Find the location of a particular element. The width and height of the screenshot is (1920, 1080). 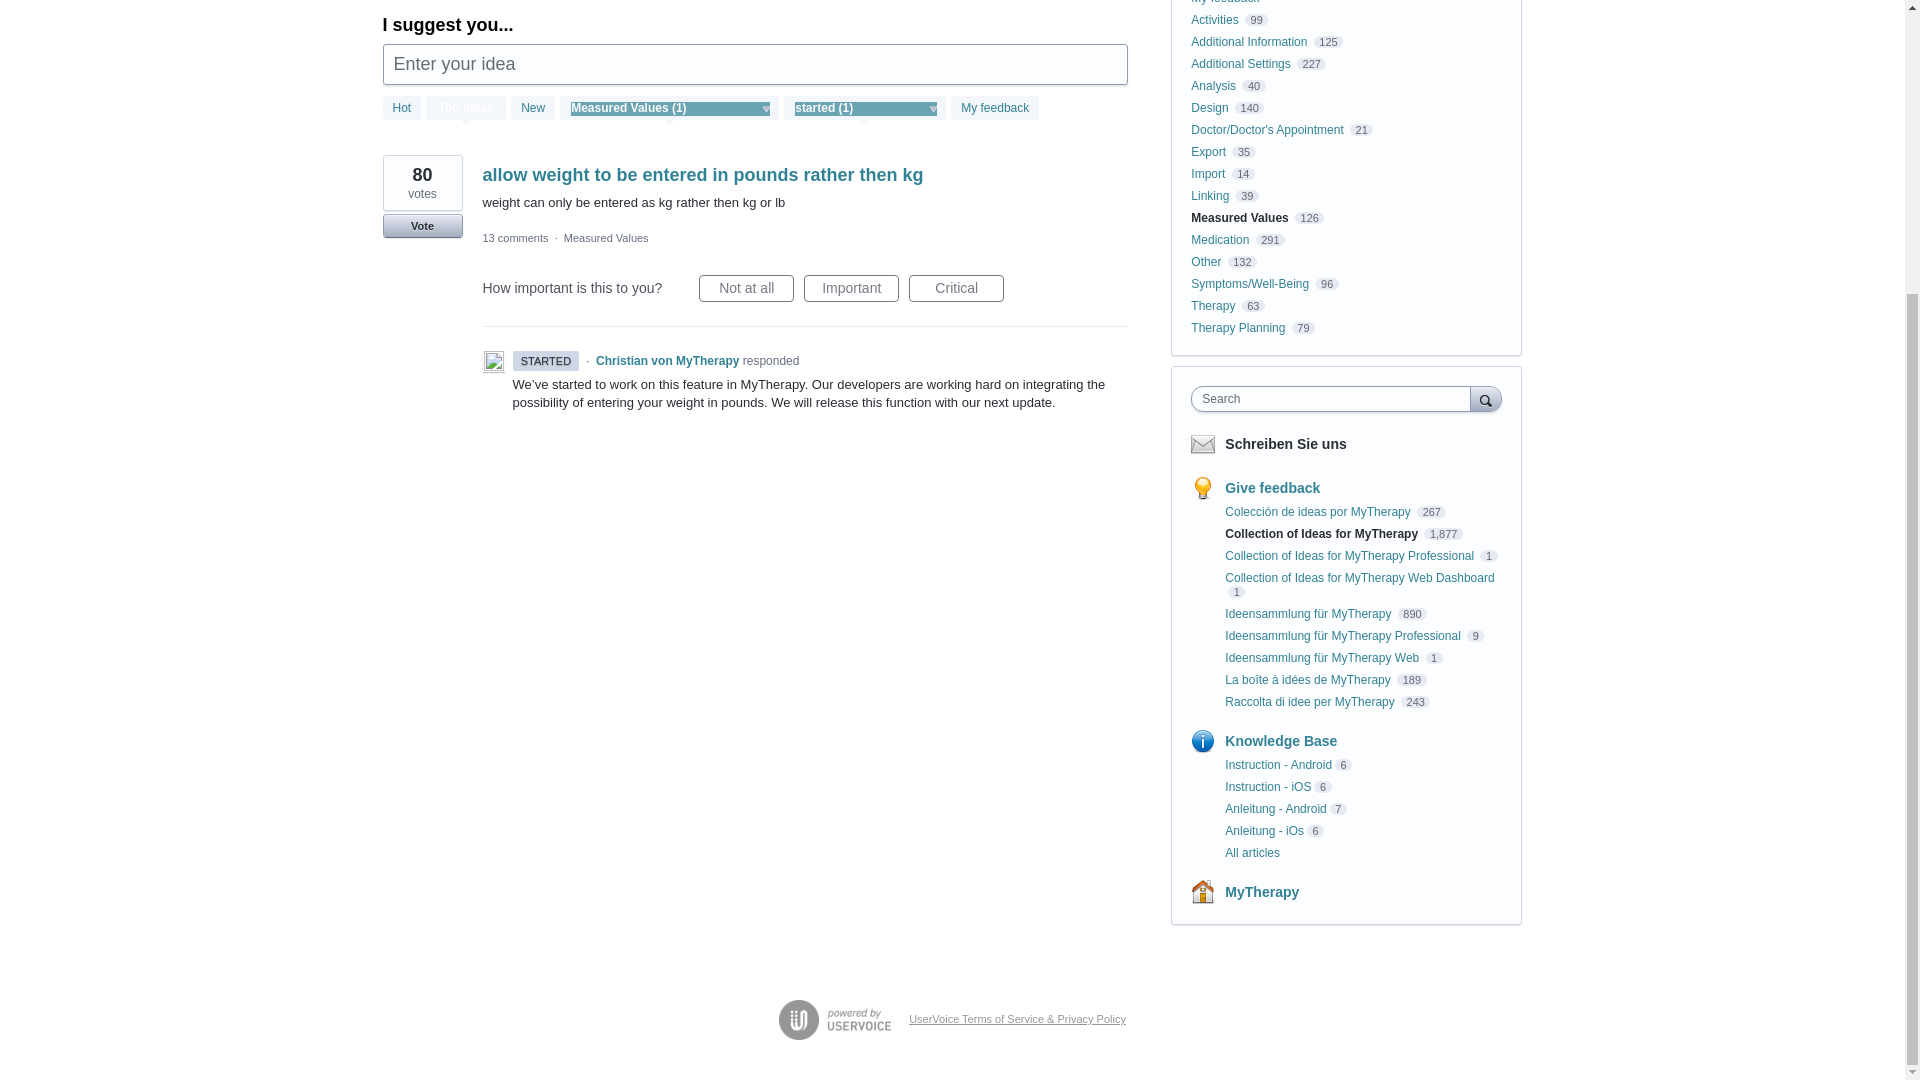

allow weight to be entered in pounds rather then kg is located at coordinates (702, 174).